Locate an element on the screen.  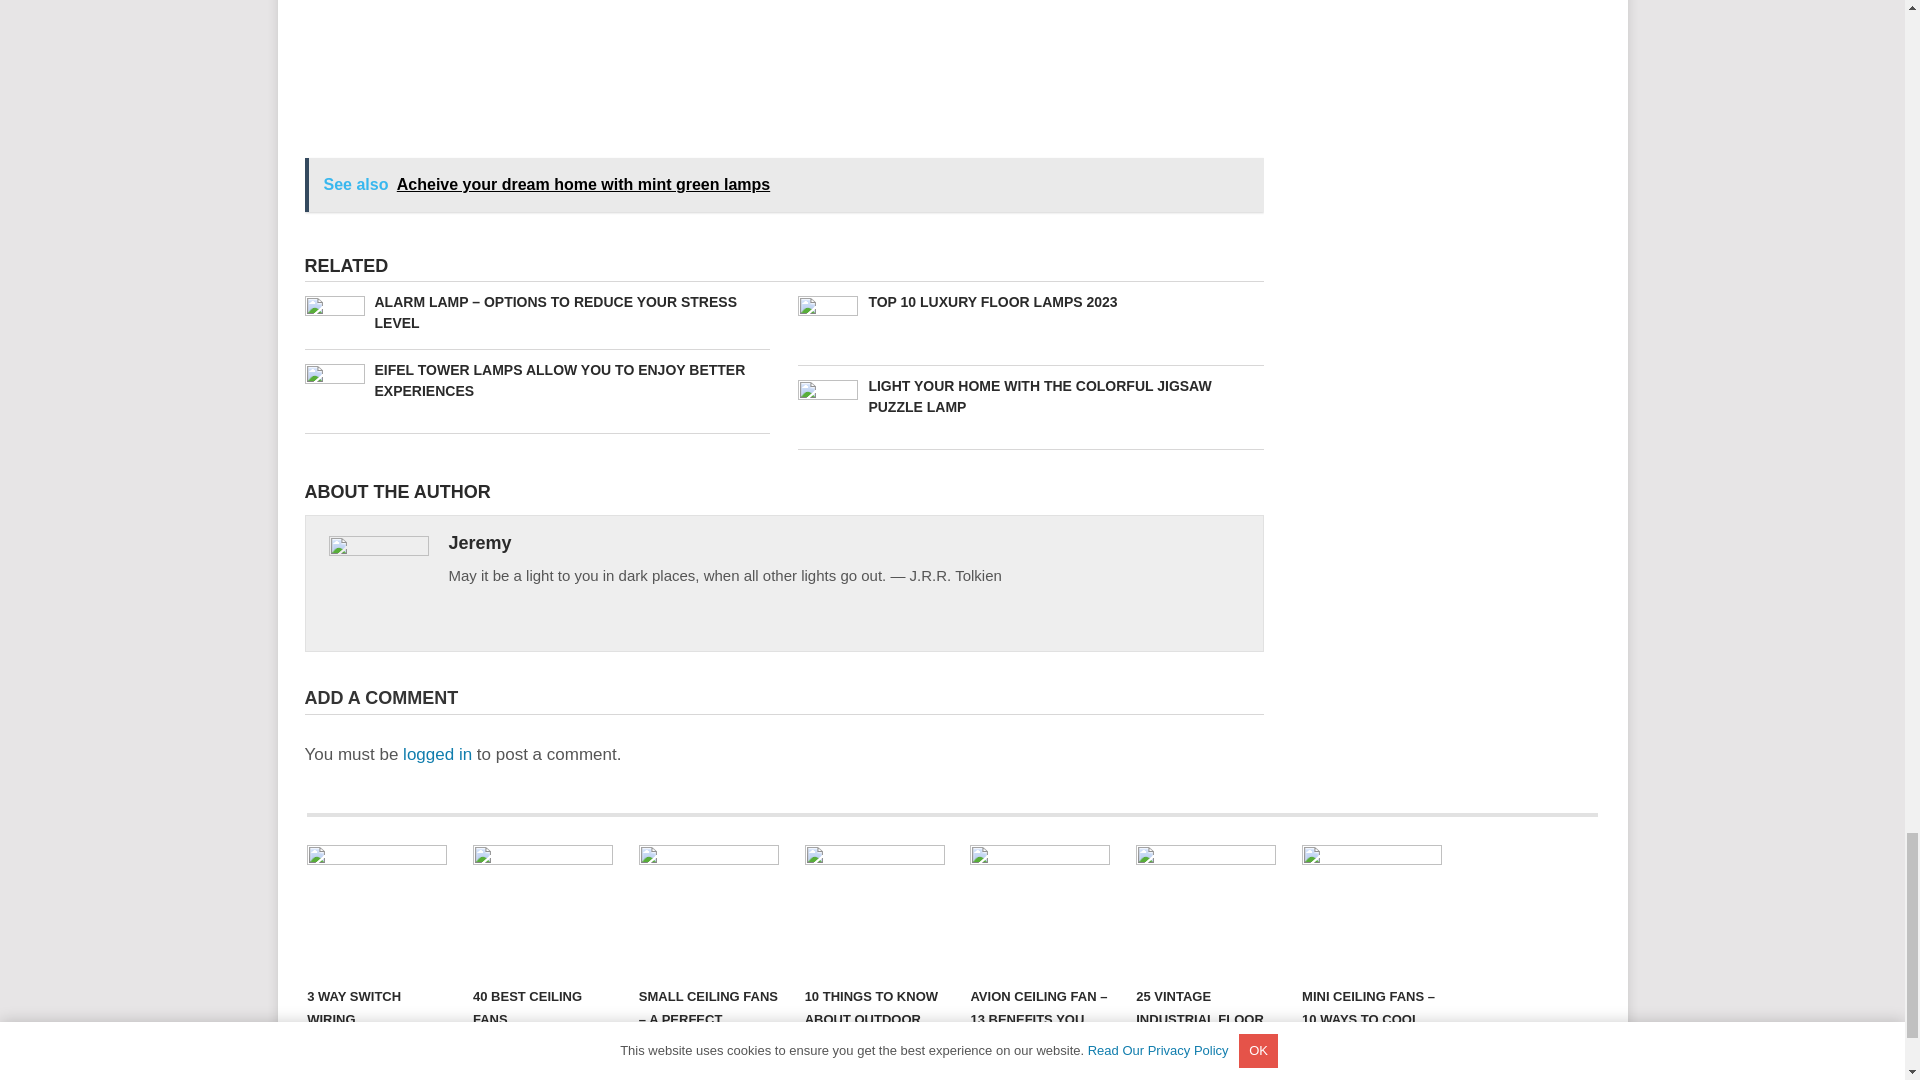
40 BEST CEILING FANS is located at coordinates (542, 910).